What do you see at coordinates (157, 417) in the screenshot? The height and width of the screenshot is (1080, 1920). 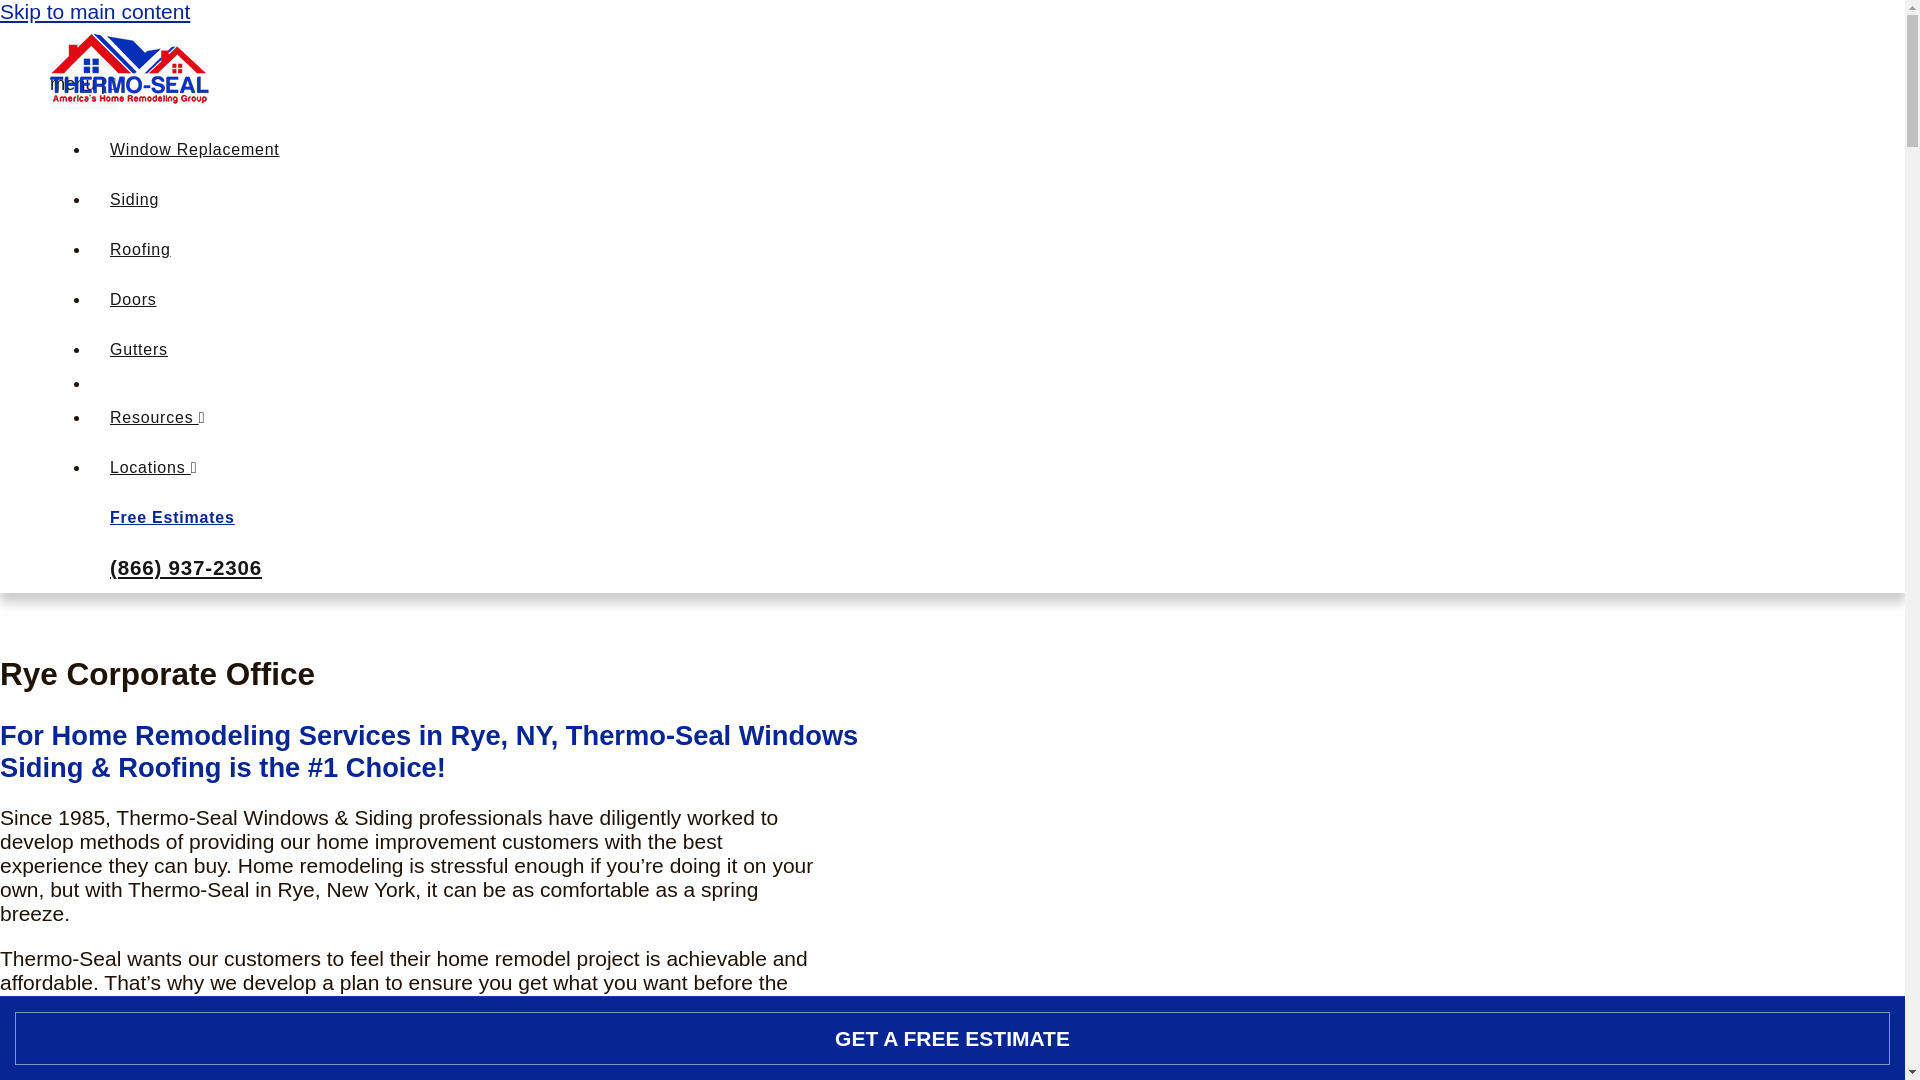 I see `Resources` at bounding box center [157, 417].